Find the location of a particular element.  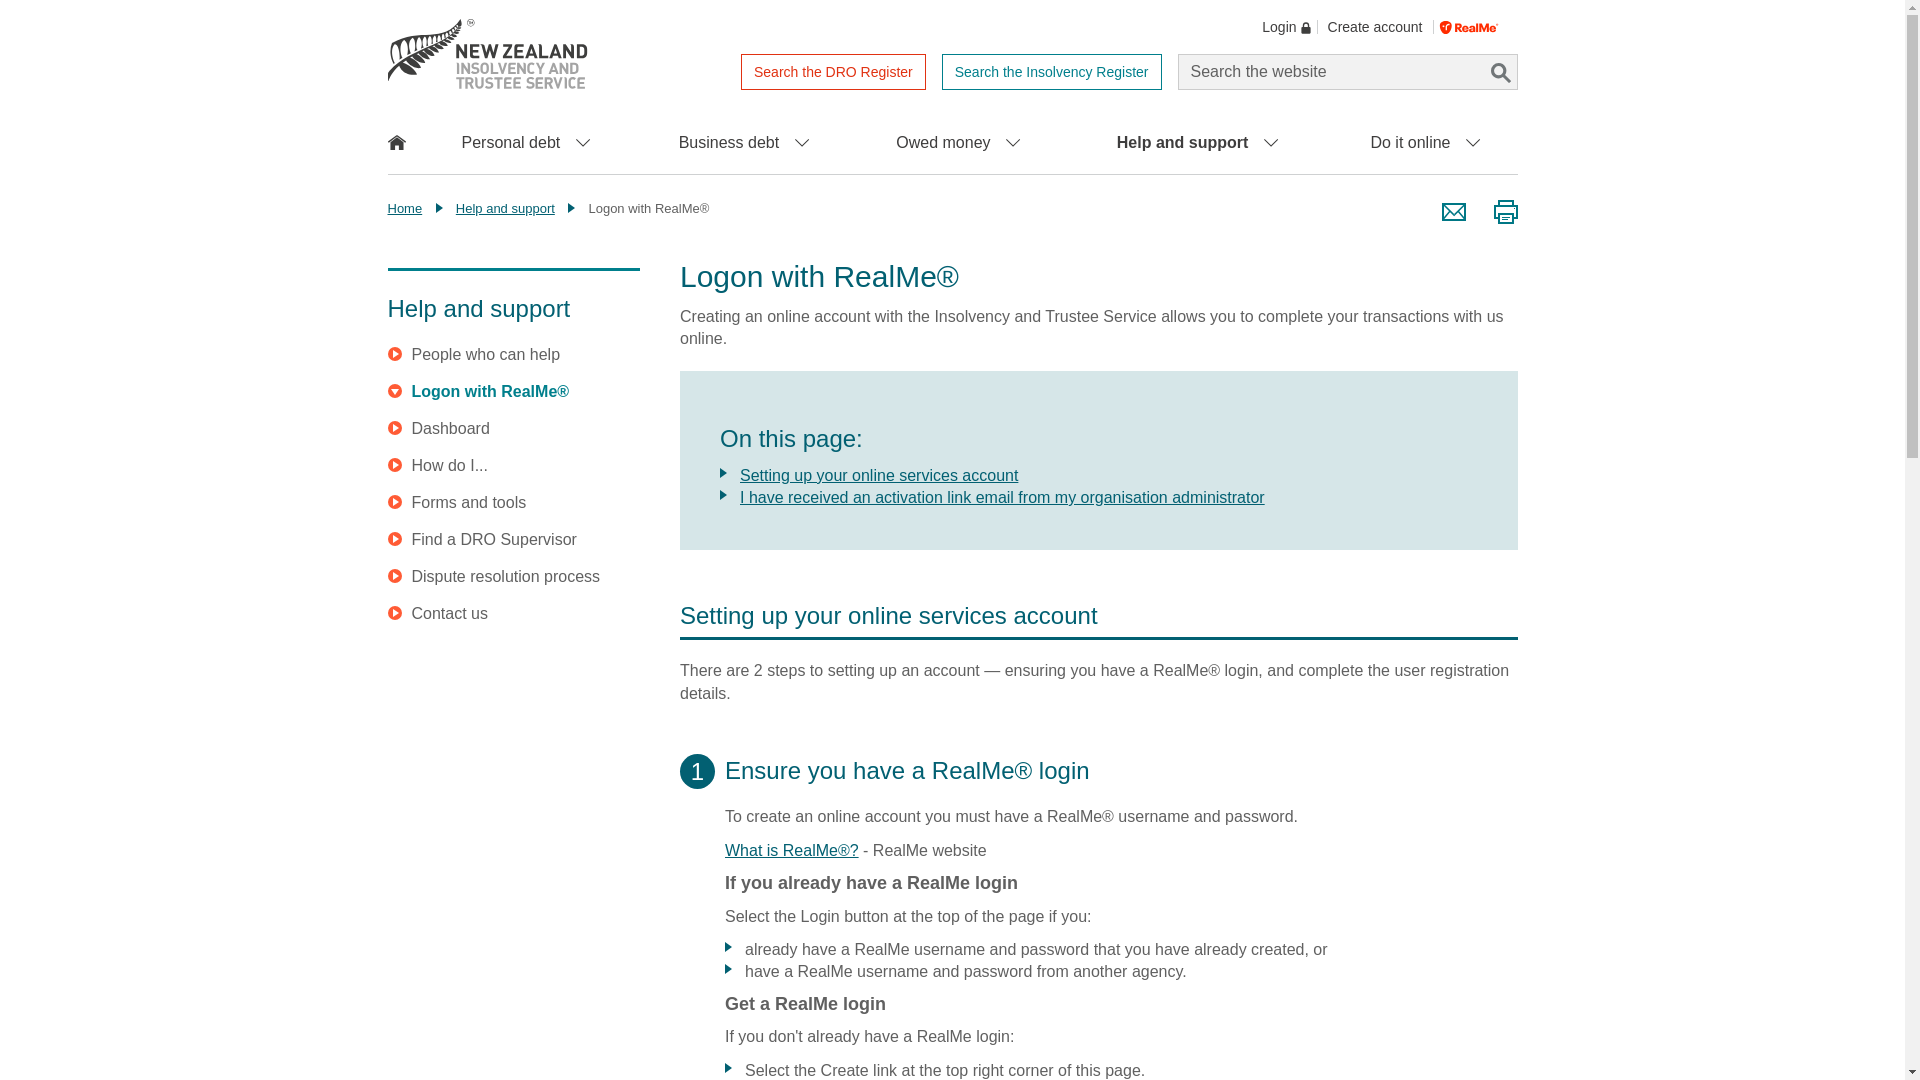

Return to homepage is located at coordinates (487, 54).